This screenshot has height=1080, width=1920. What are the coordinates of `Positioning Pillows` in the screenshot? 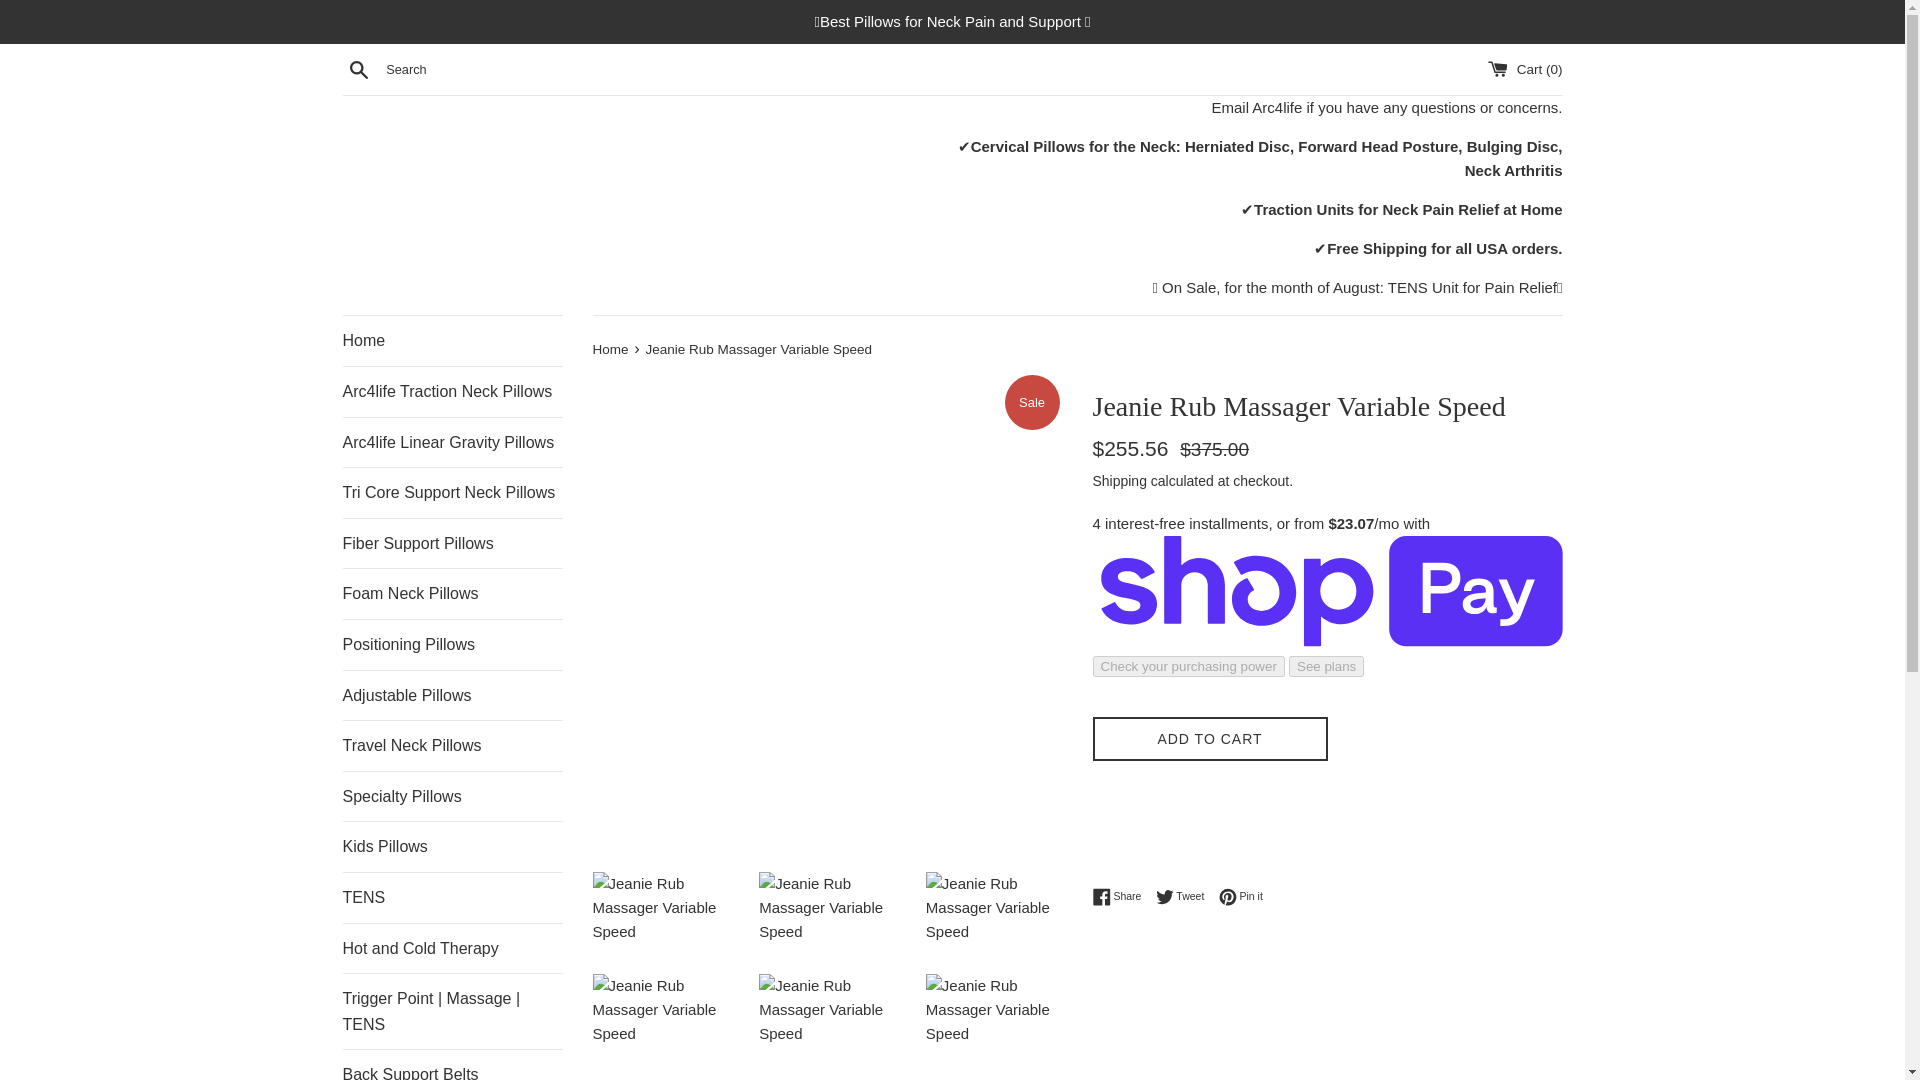 It's located at (452, 644).